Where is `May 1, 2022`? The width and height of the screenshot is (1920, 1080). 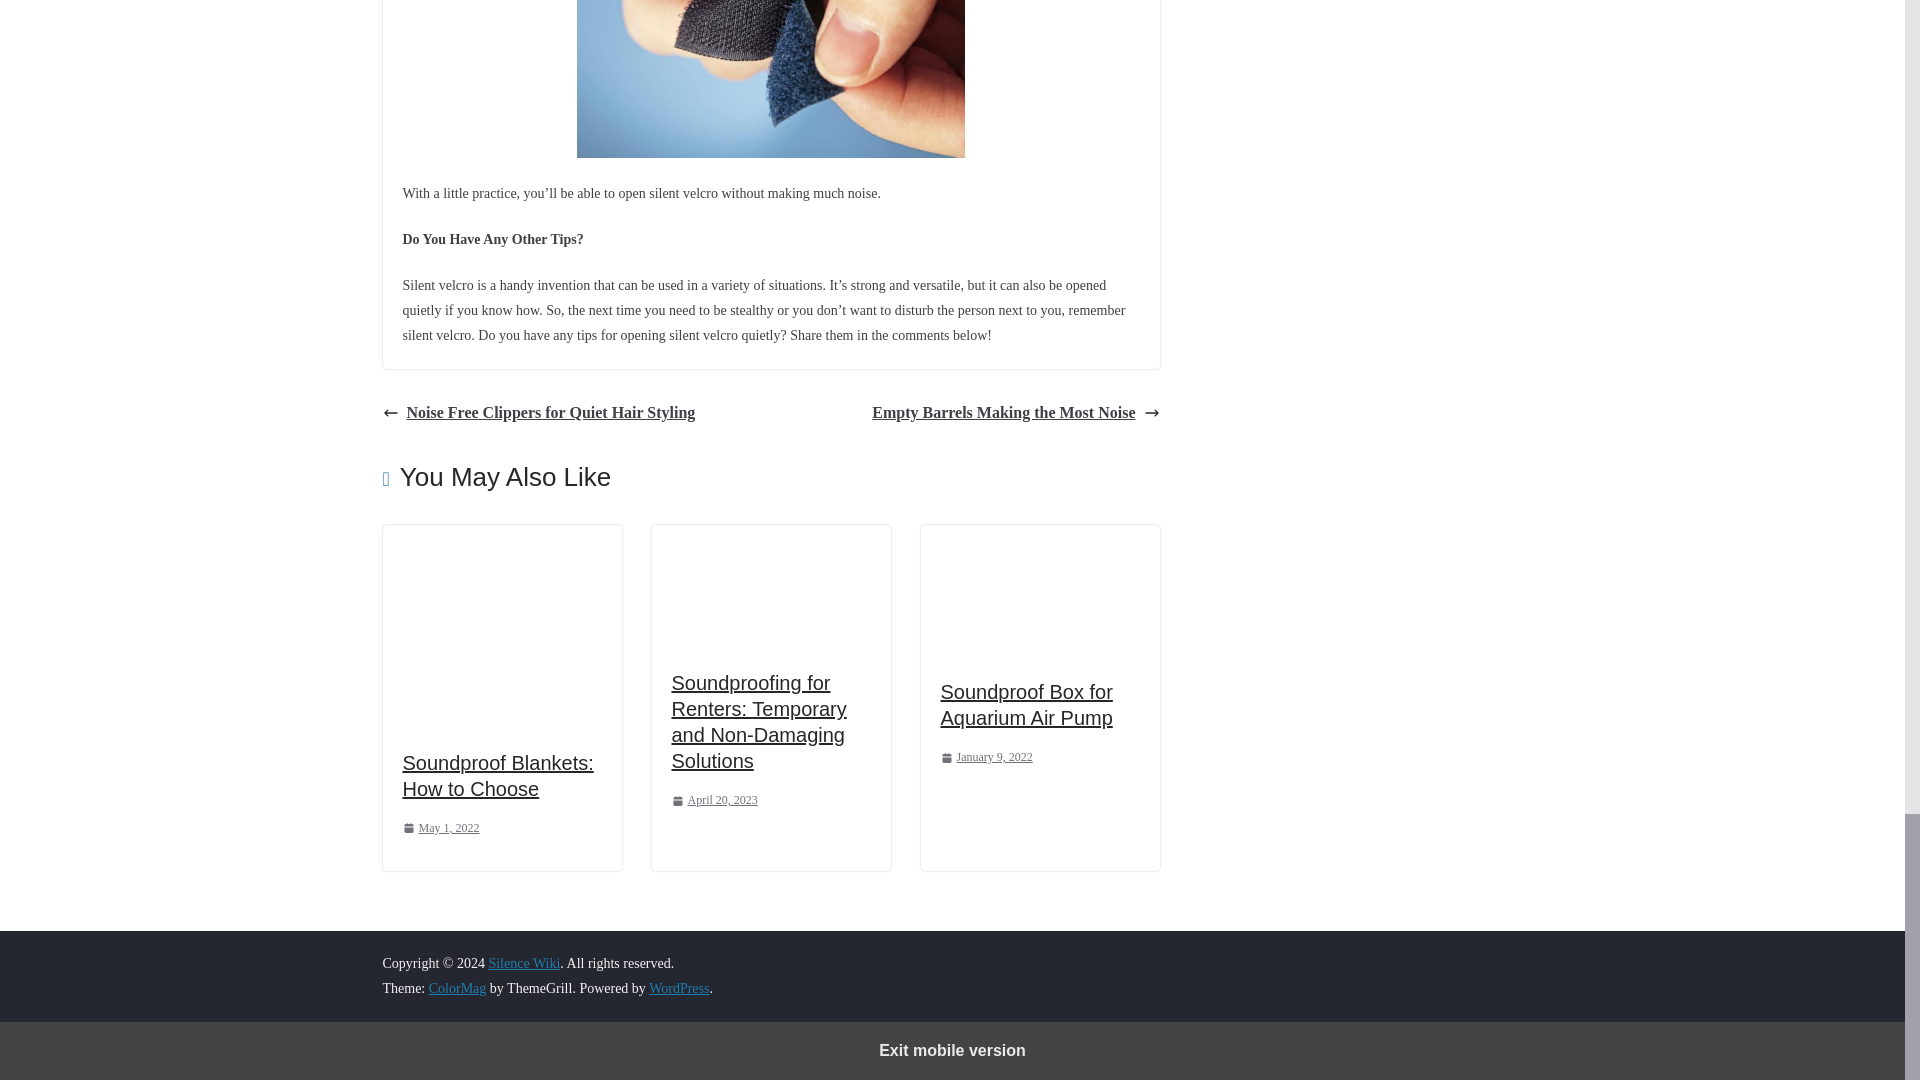 May 1, 2022 is located at coordinates (440, 828).